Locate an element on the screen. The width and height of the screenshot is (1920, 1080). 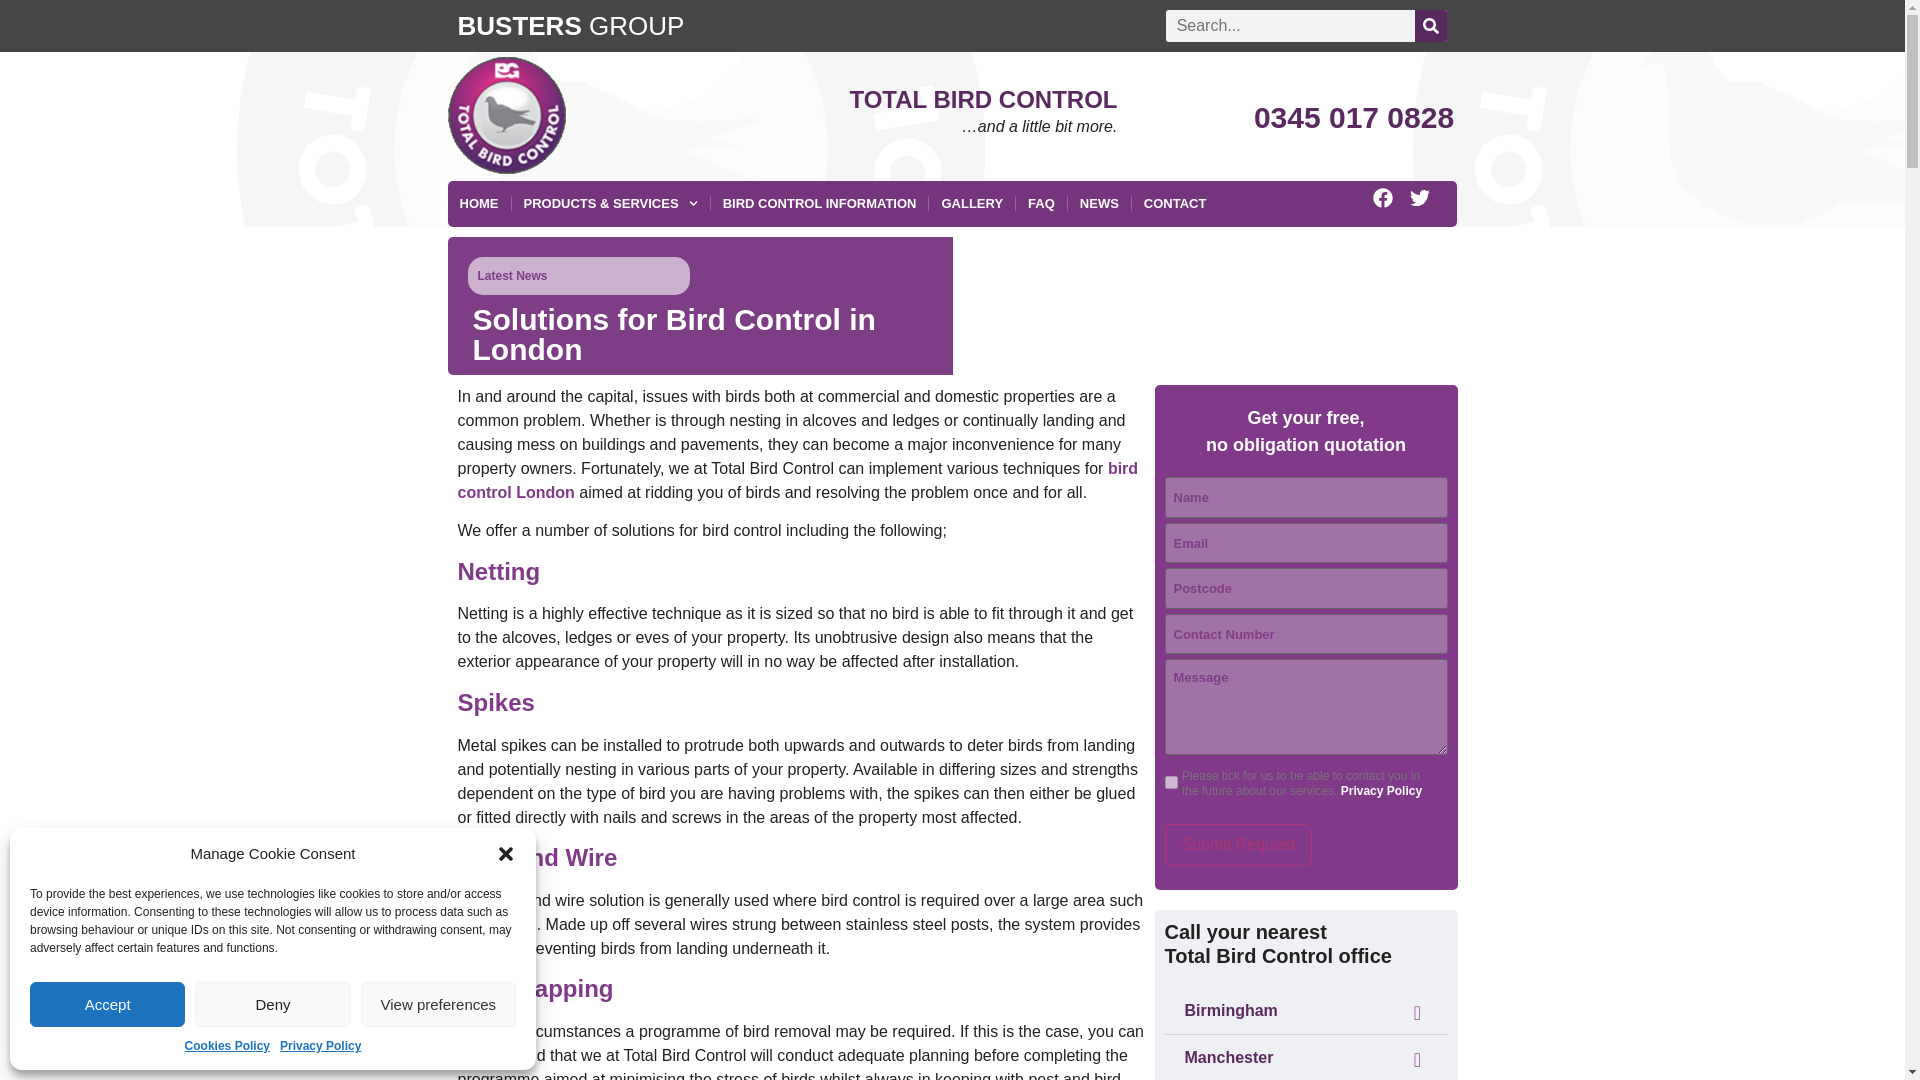
bird control London is located at coordinates (798, 480).